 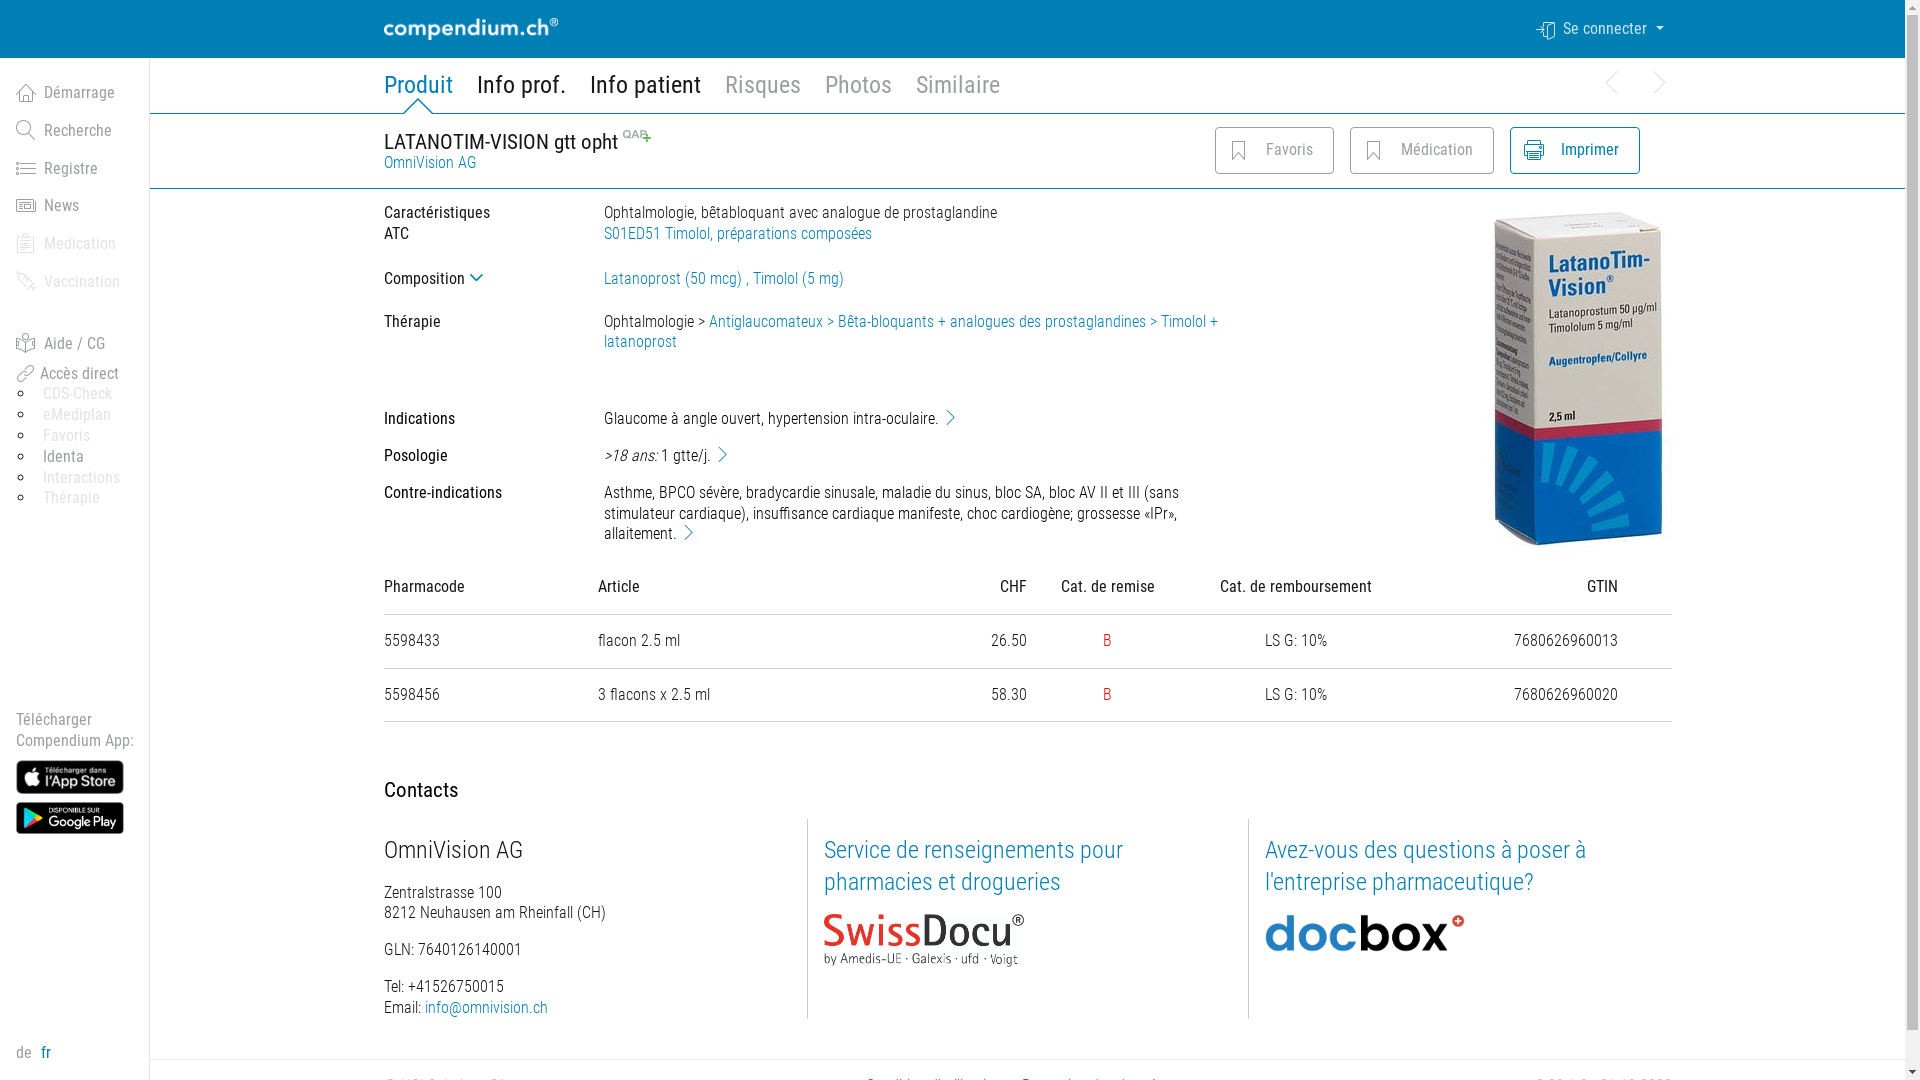 What do you see at coordinates (75, 206) in the screenshot?
I see `News` at bounding box center [75, 206].